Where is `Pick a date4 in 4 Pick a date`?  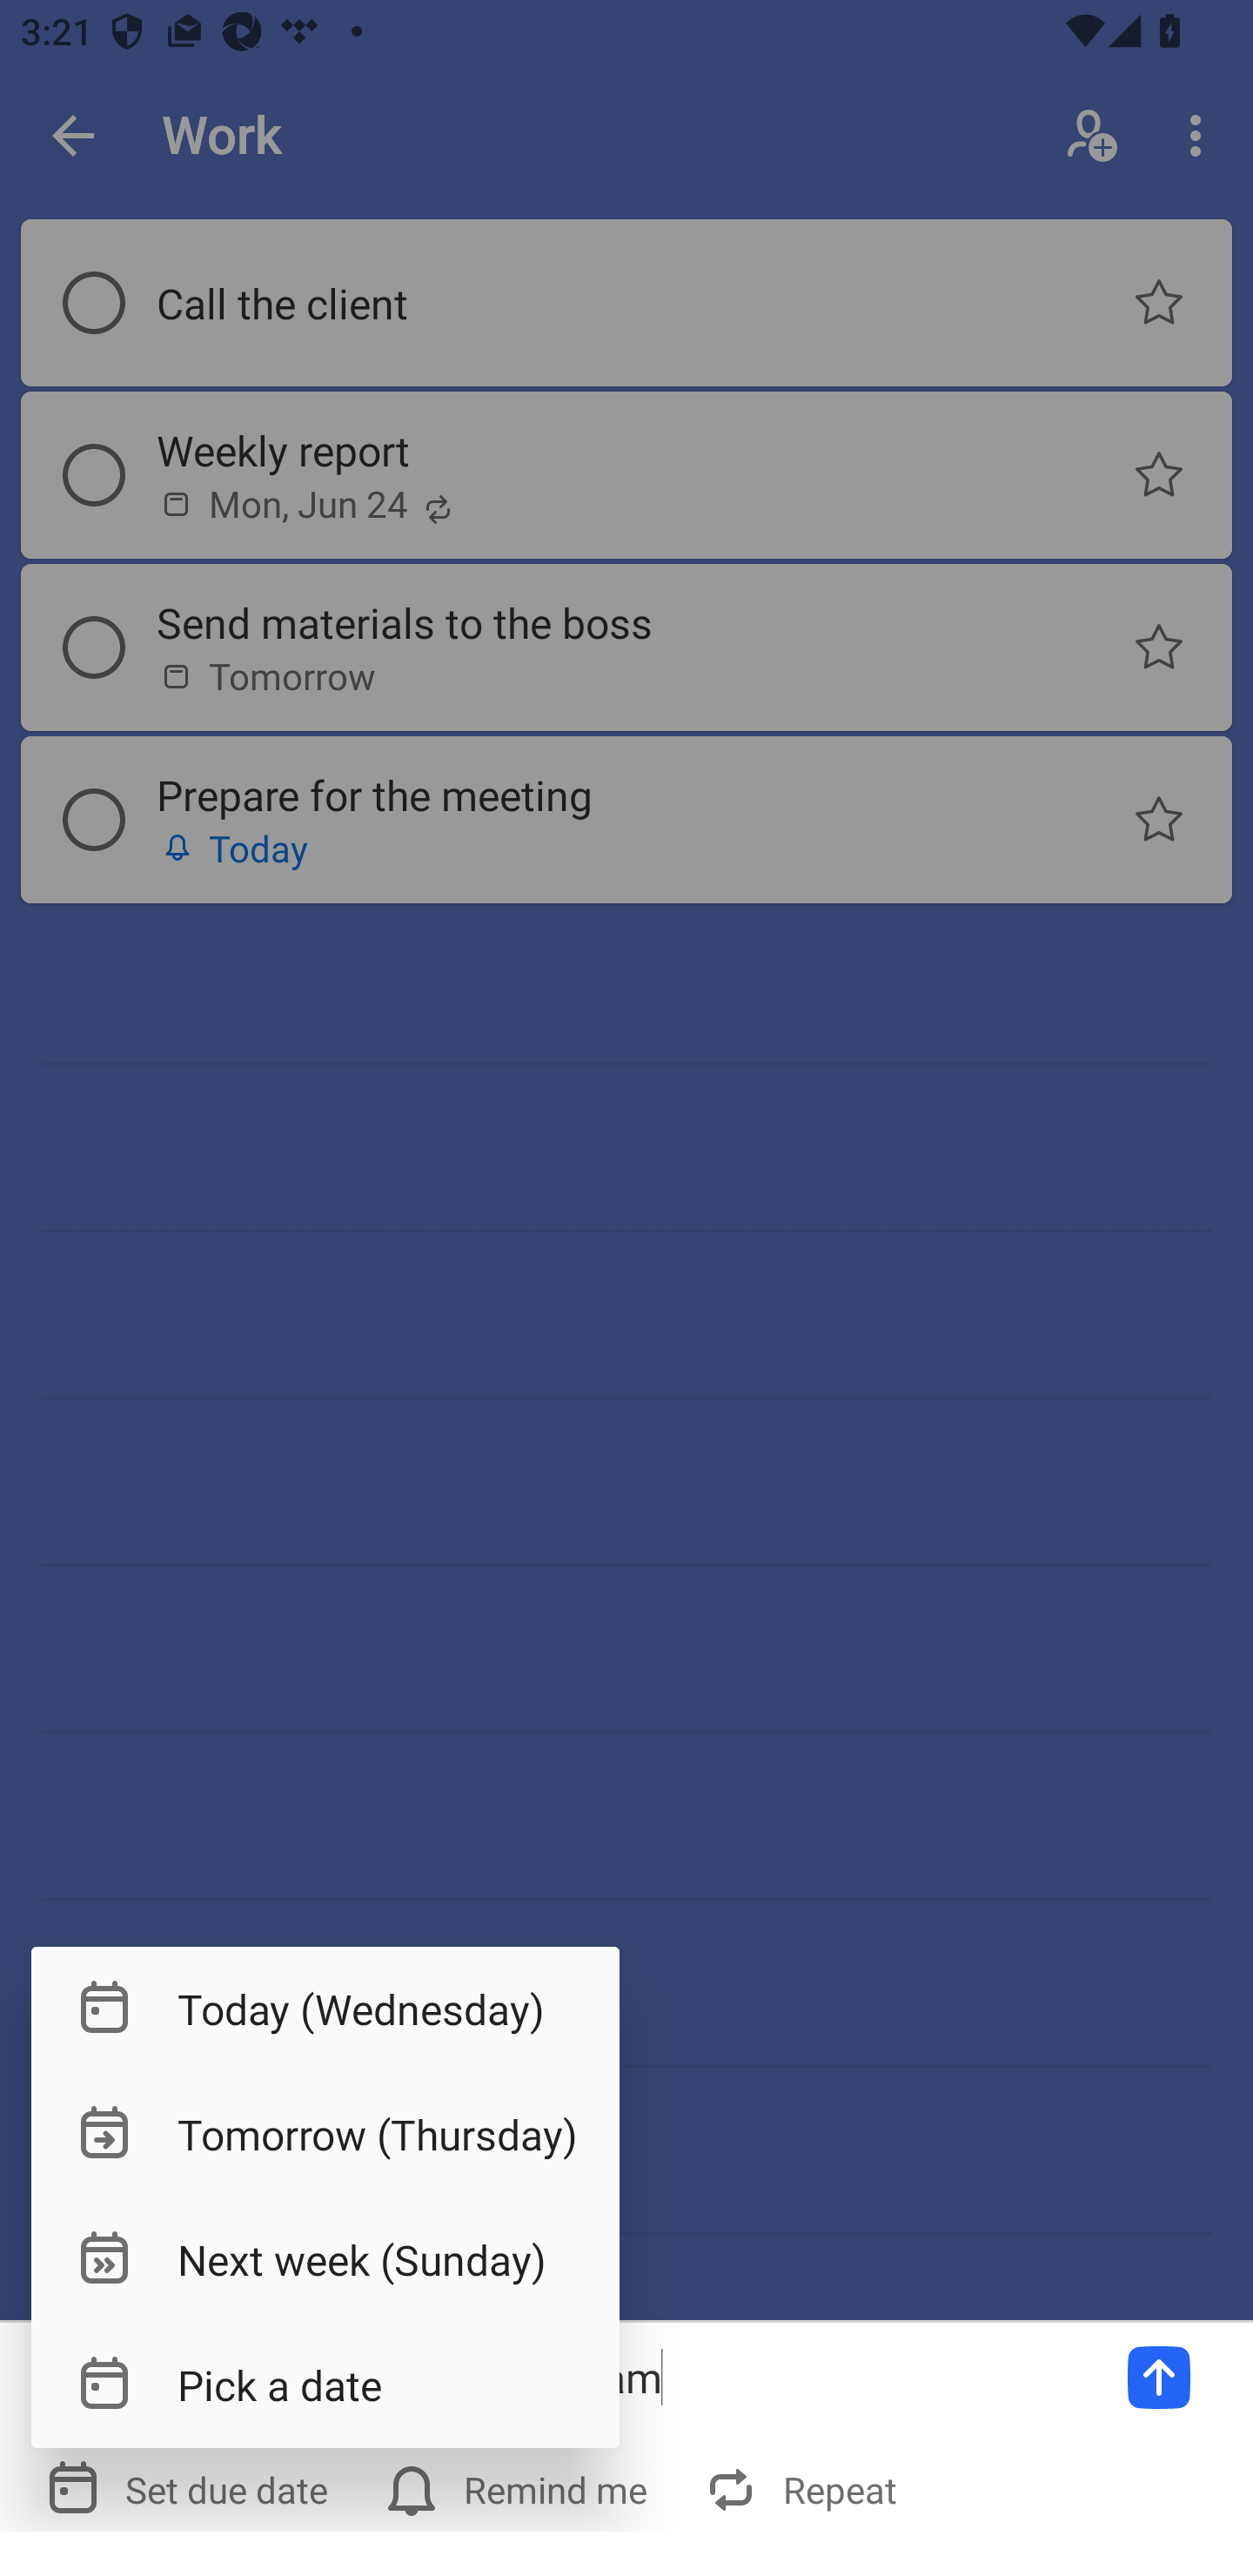
Pick a date4 in 4 Pick a date is located at coordinates (325, 2385).